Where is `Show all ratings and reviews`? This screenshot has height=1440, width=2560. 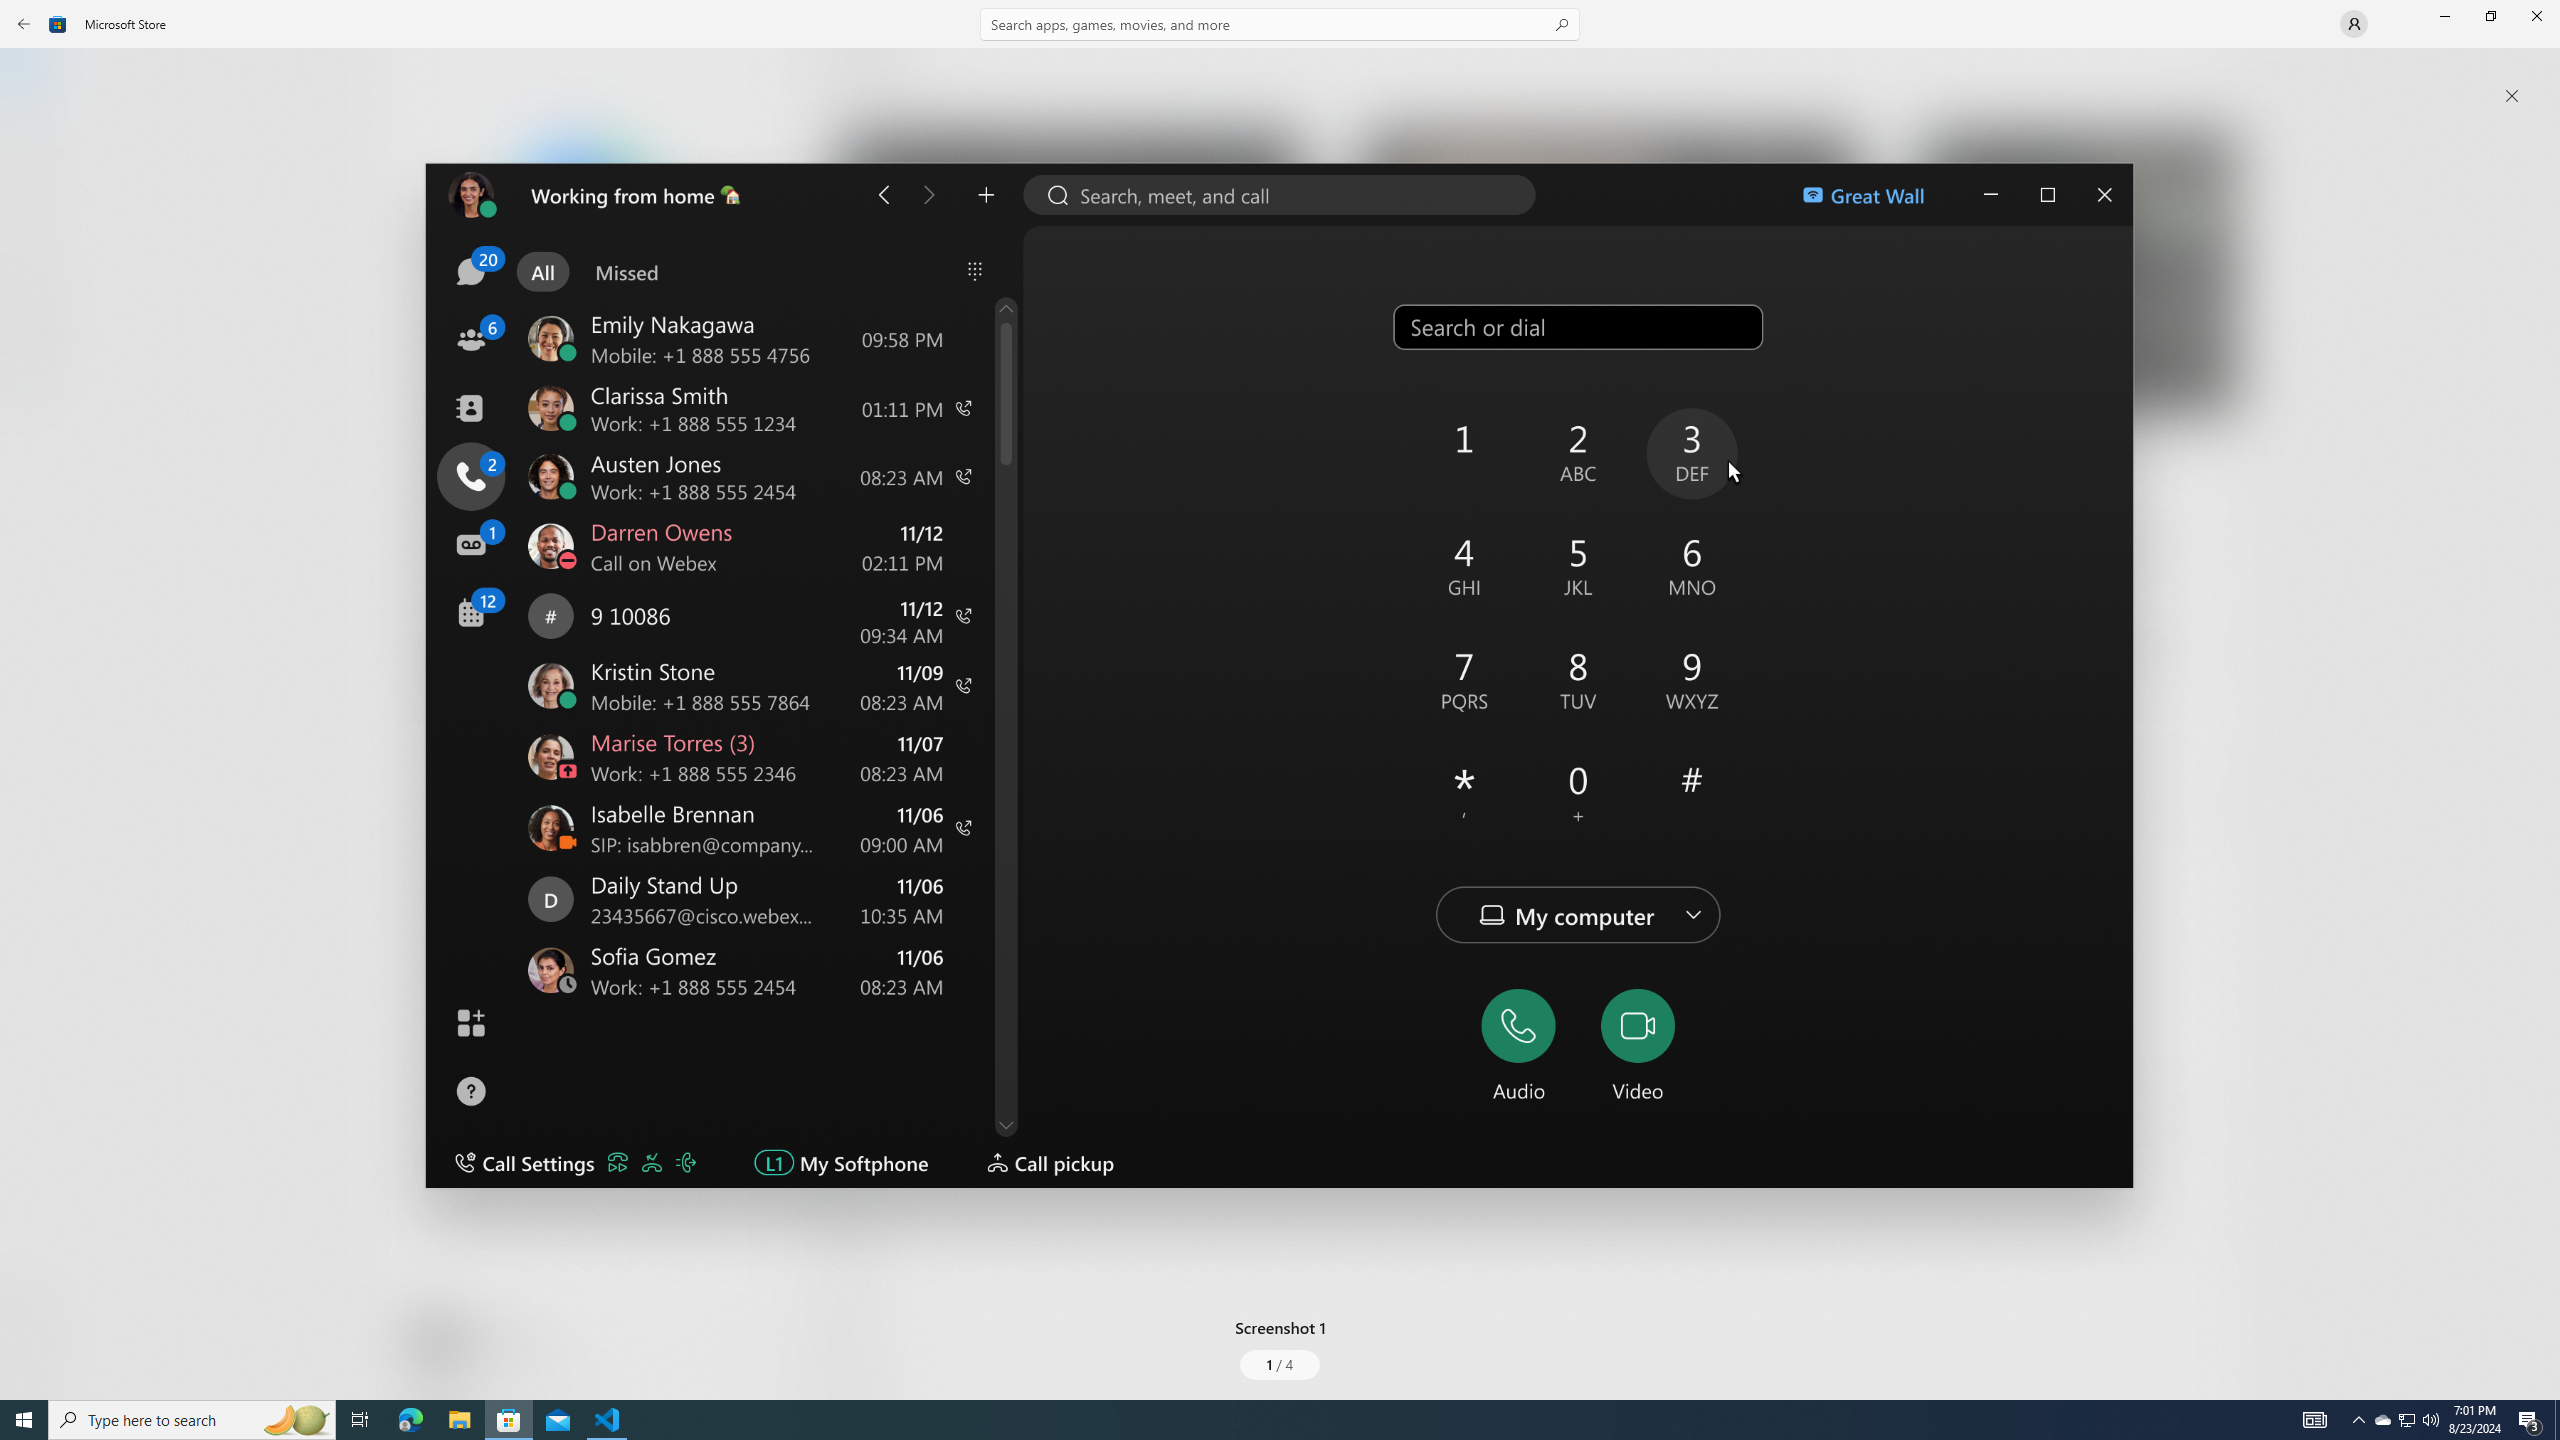 Show all ratings and reviews is located at coordinates (2205, 806).